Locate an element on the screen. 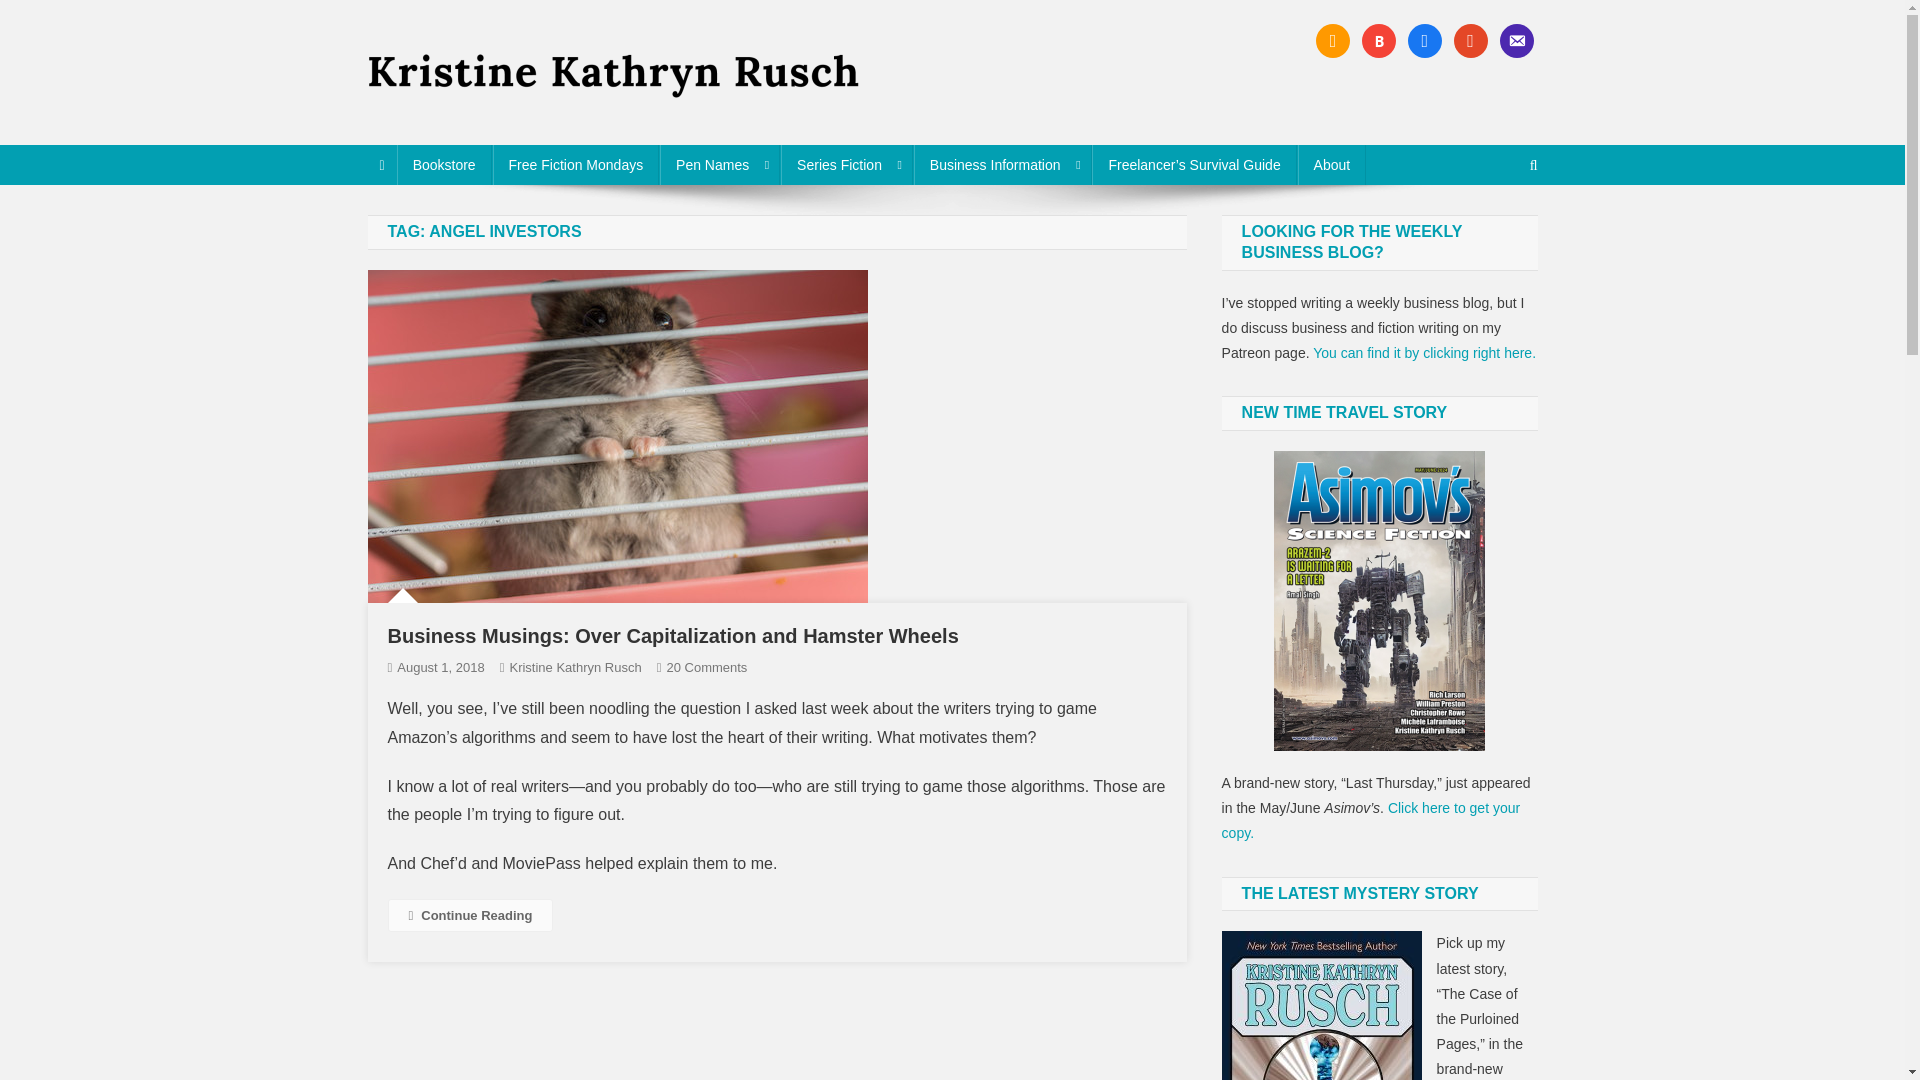 This screenshot has width=1920, height=1080. patreon is located at coordinates (1470, 40).